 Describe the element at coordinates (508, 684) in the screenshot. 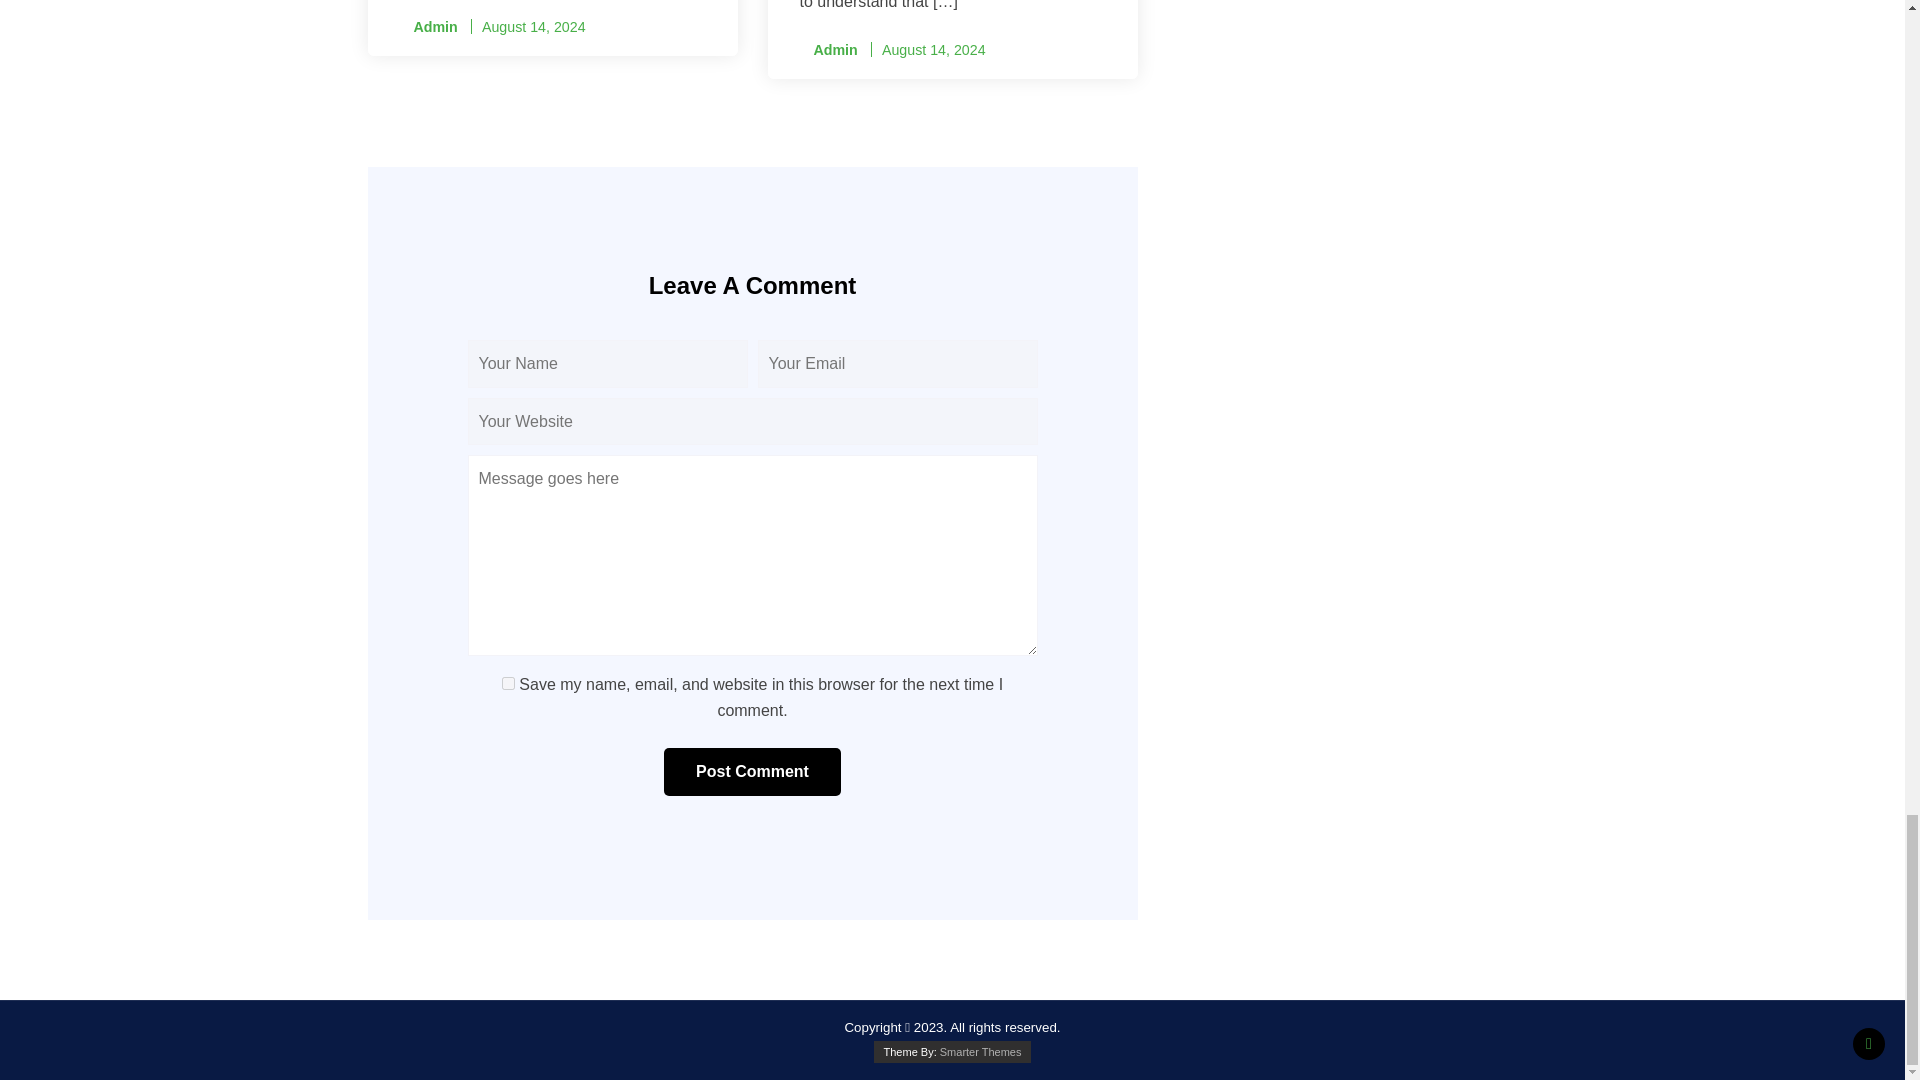

I see `yes` at that location.